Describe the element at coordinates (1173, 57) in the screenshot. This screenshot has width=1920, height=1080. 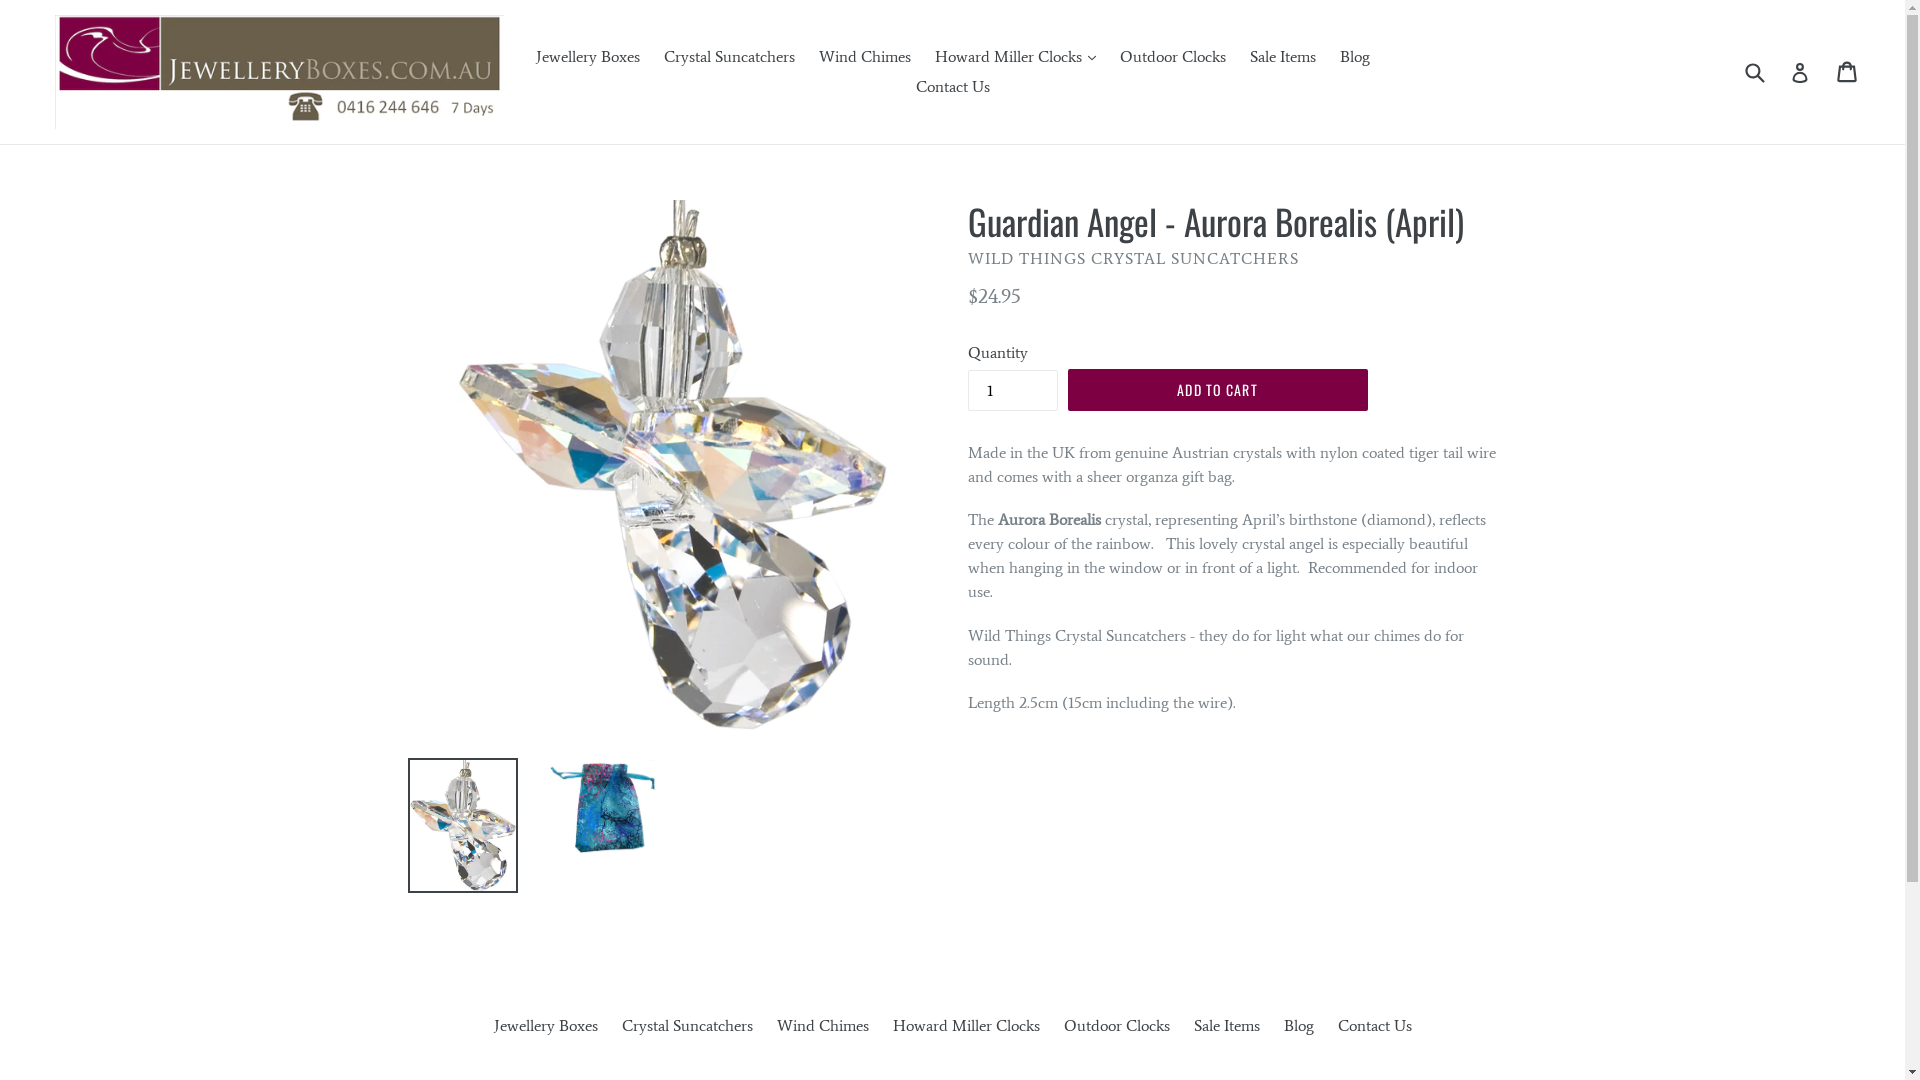
I see `Outdoor Clocks` at that location.